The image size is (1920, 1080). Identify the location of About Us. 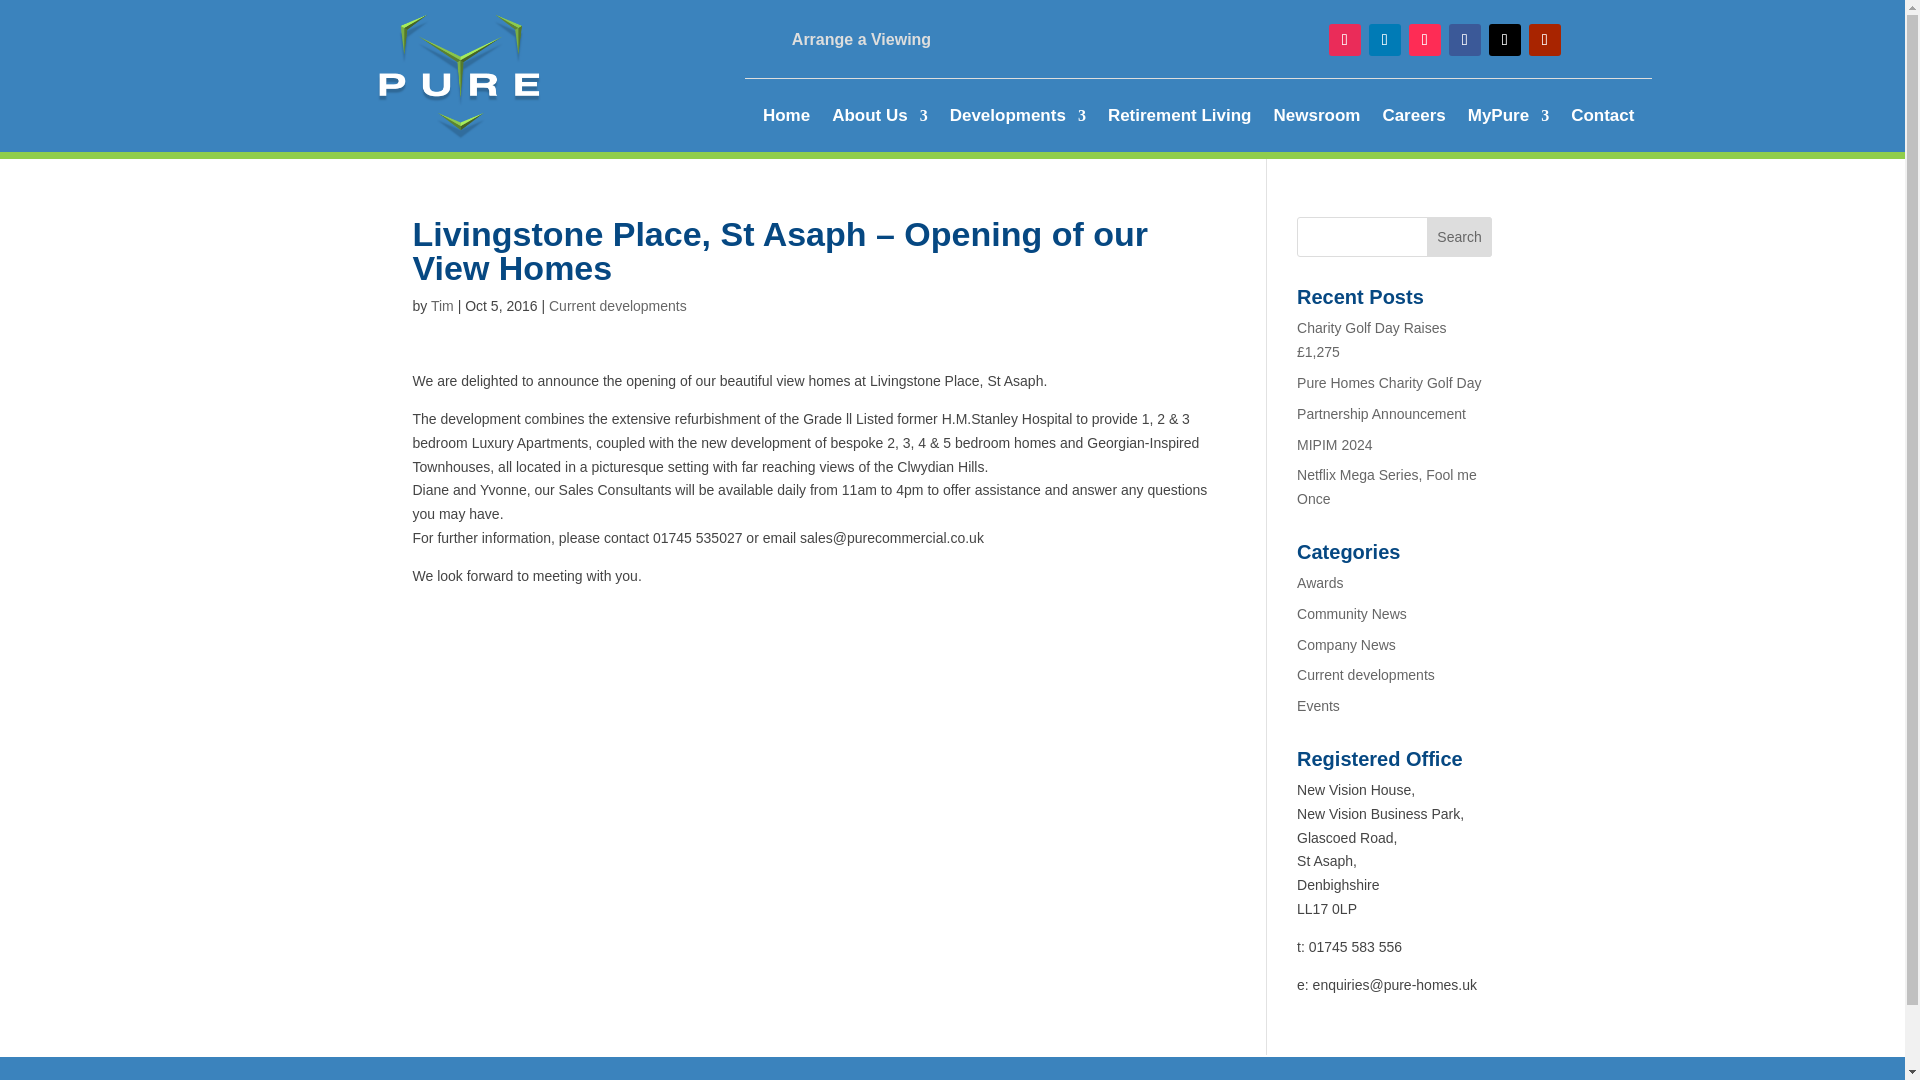
(879, 120).